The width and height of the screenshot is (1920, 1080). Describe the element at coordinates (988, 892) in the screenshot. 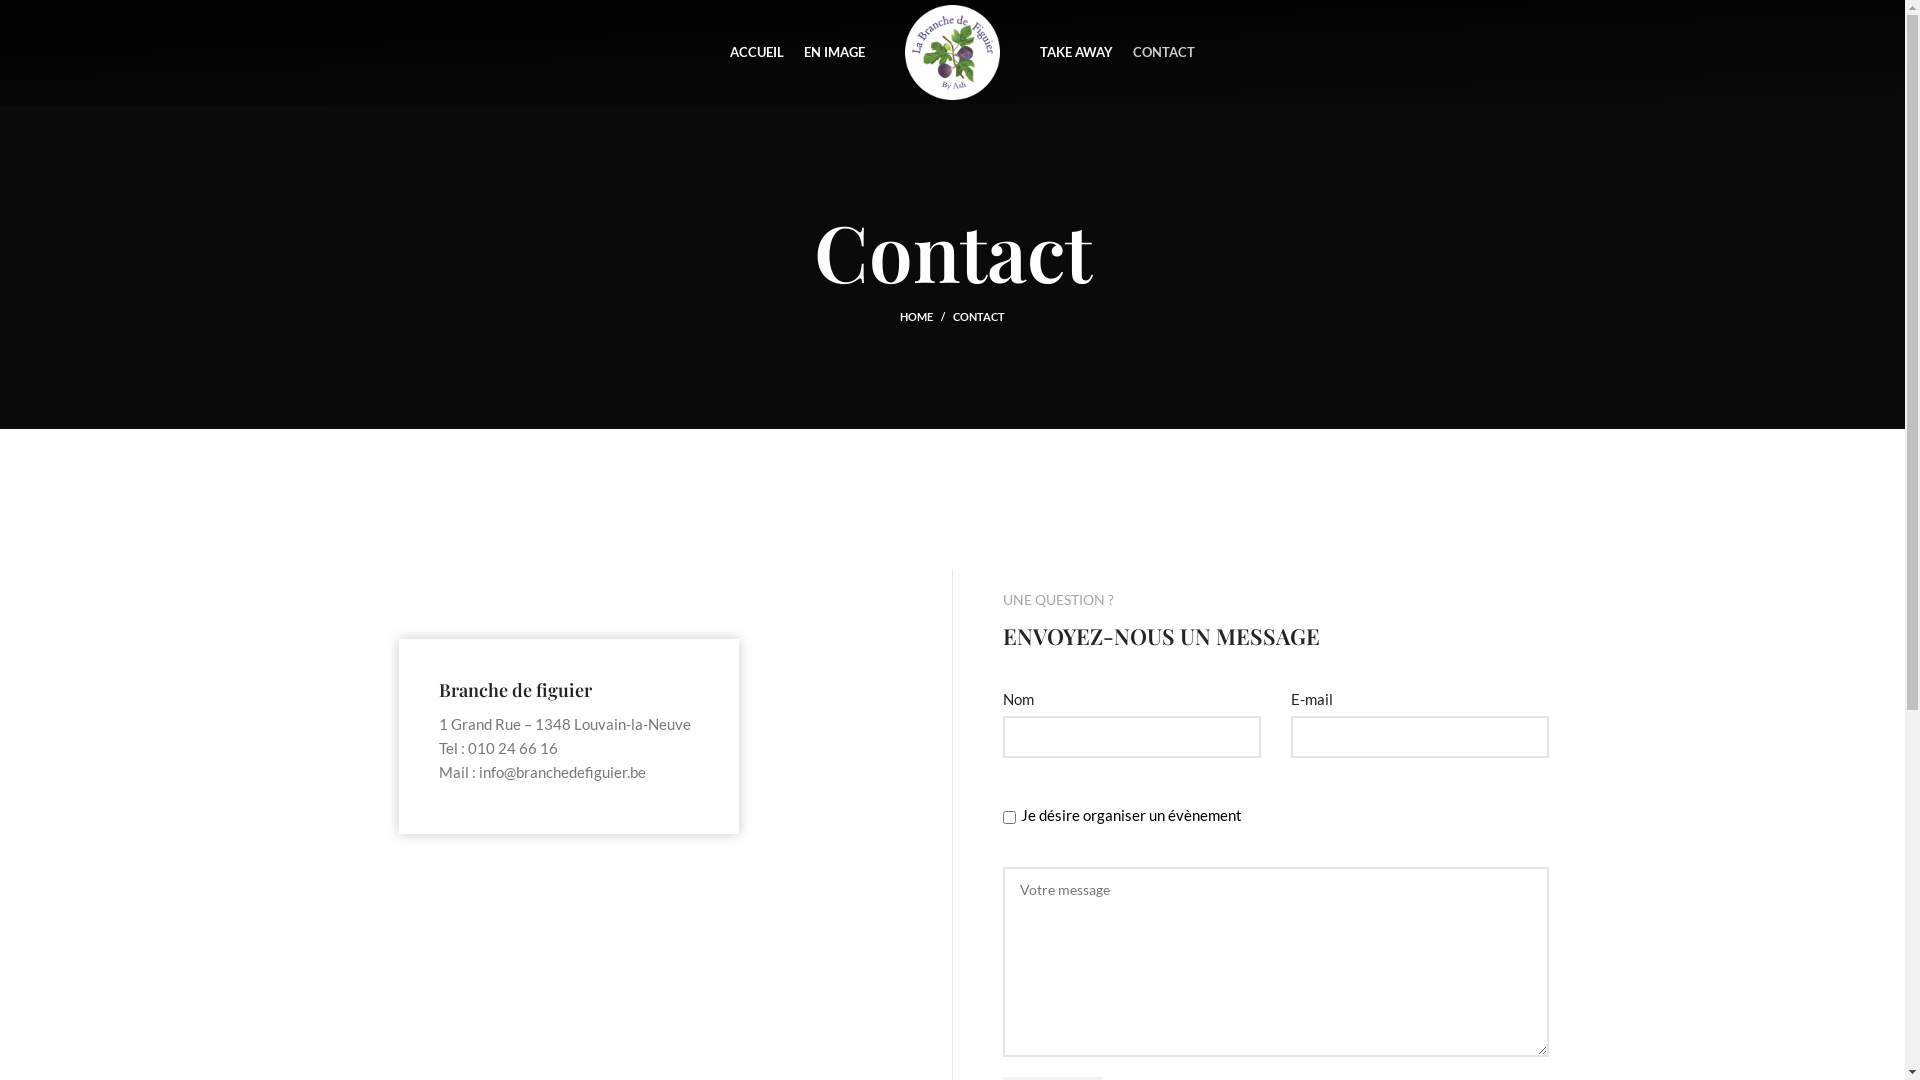

I see `RGPD` at that location.